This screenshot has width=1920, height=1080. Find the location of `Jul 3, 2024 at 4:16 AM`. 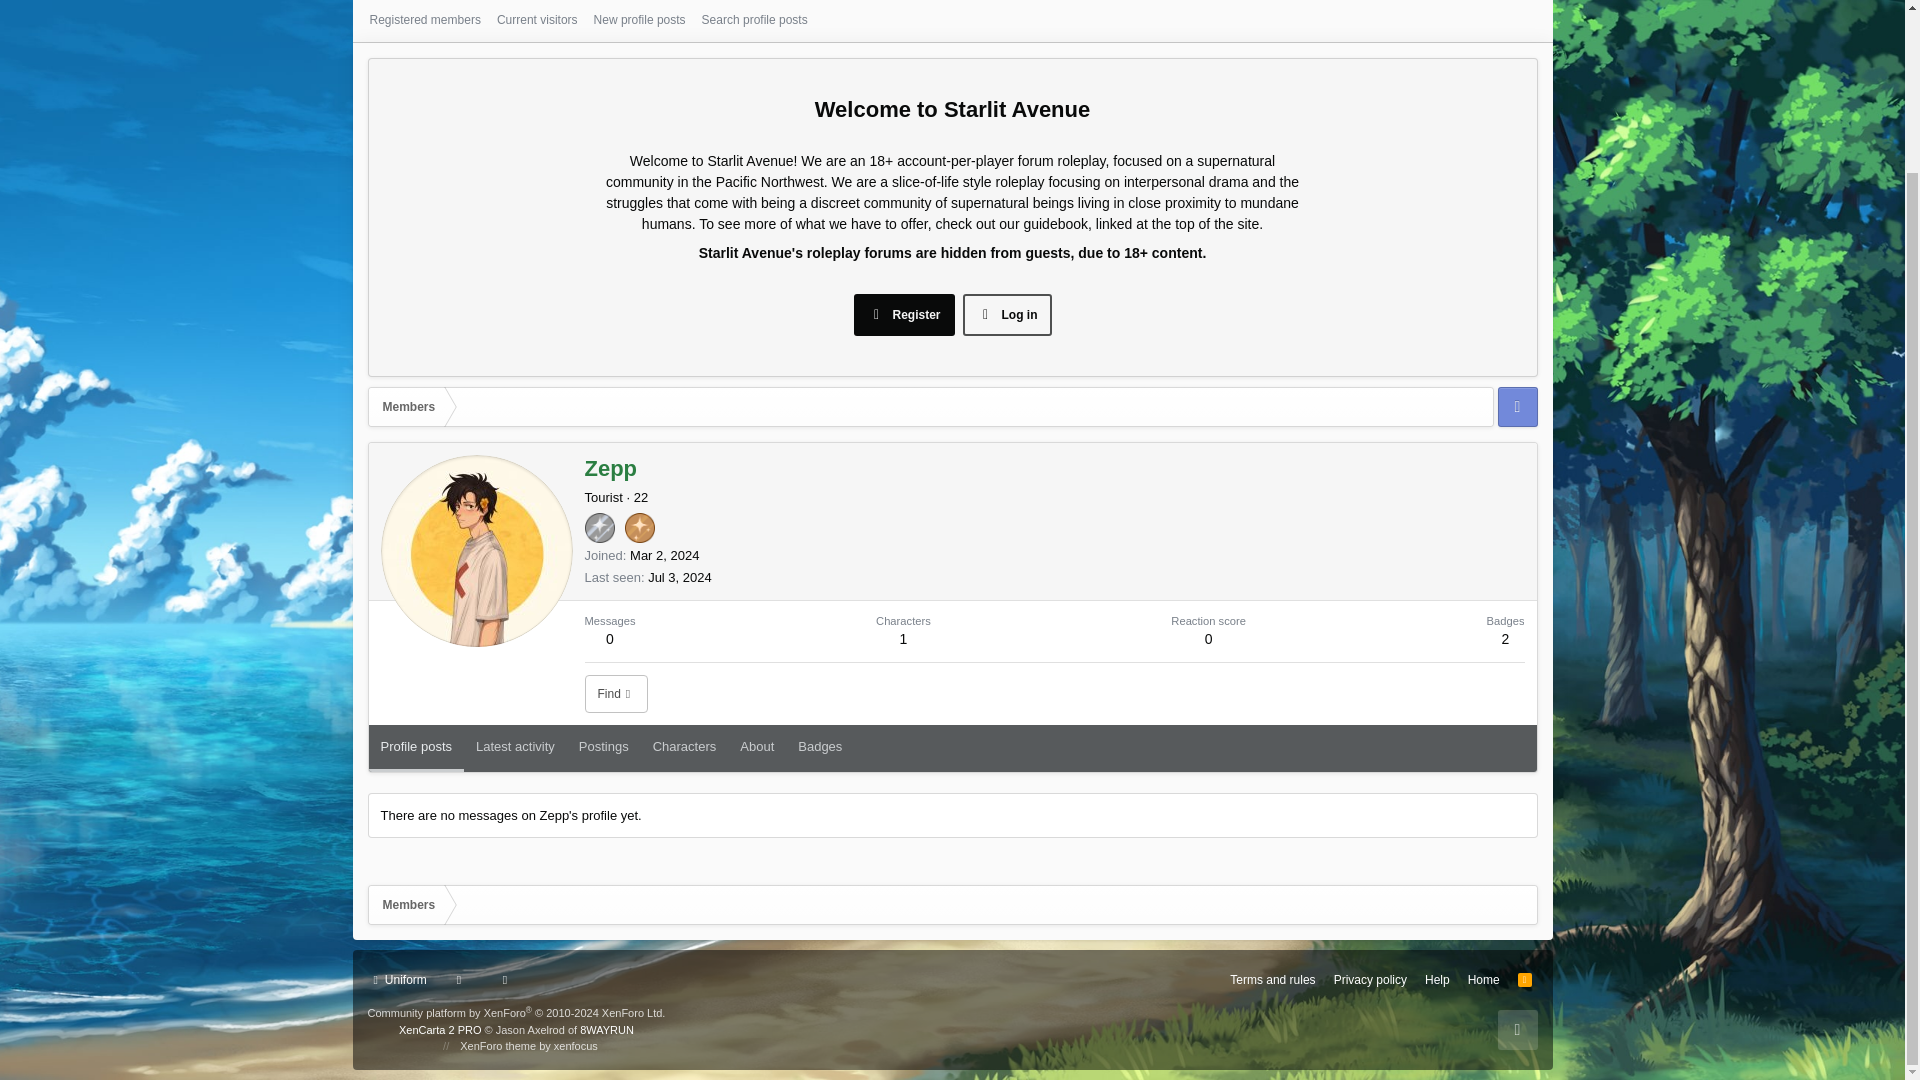

Jul 3, 2024 at 4:16 AM is located at coordinates (680, 578).